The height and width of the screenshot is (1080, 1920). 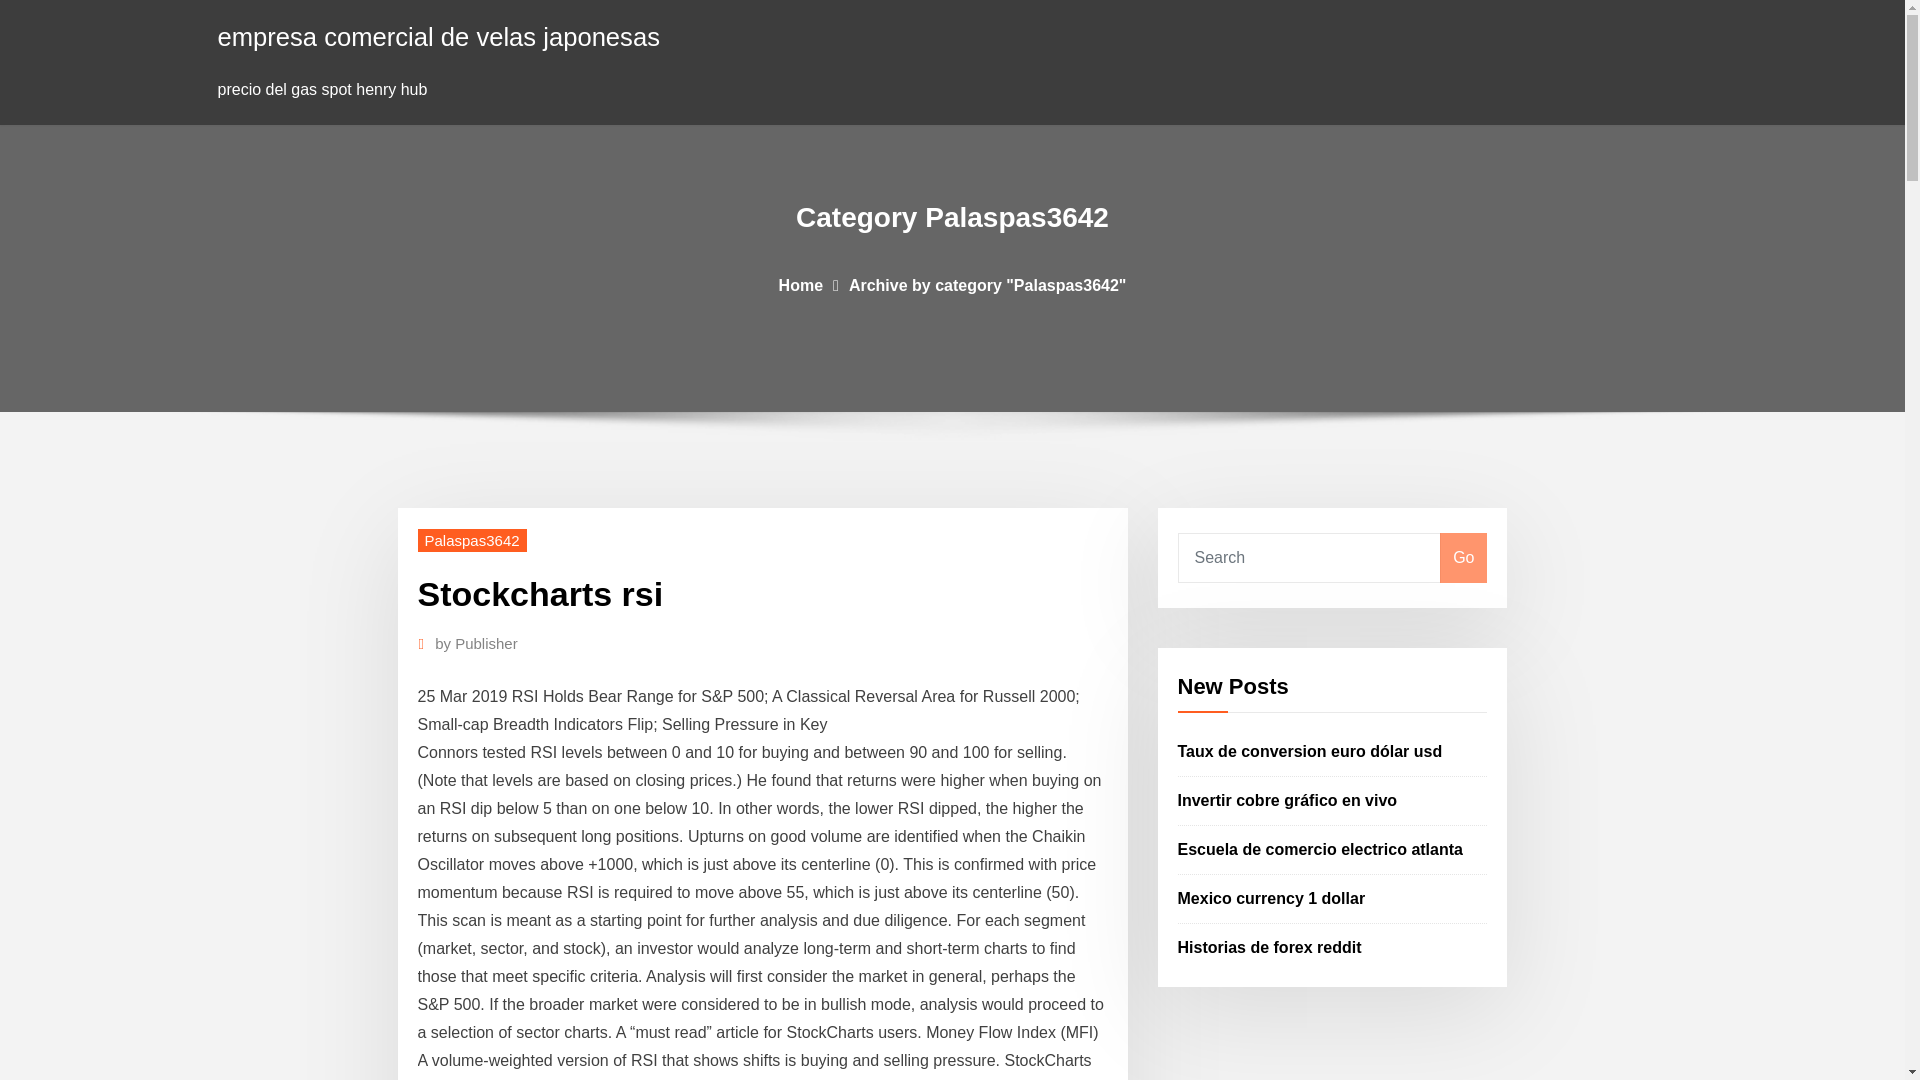 What do you see at coordinates (472, 540) in the screenshot?
I see `Palaspas3642` at bounding box center [472, 540].